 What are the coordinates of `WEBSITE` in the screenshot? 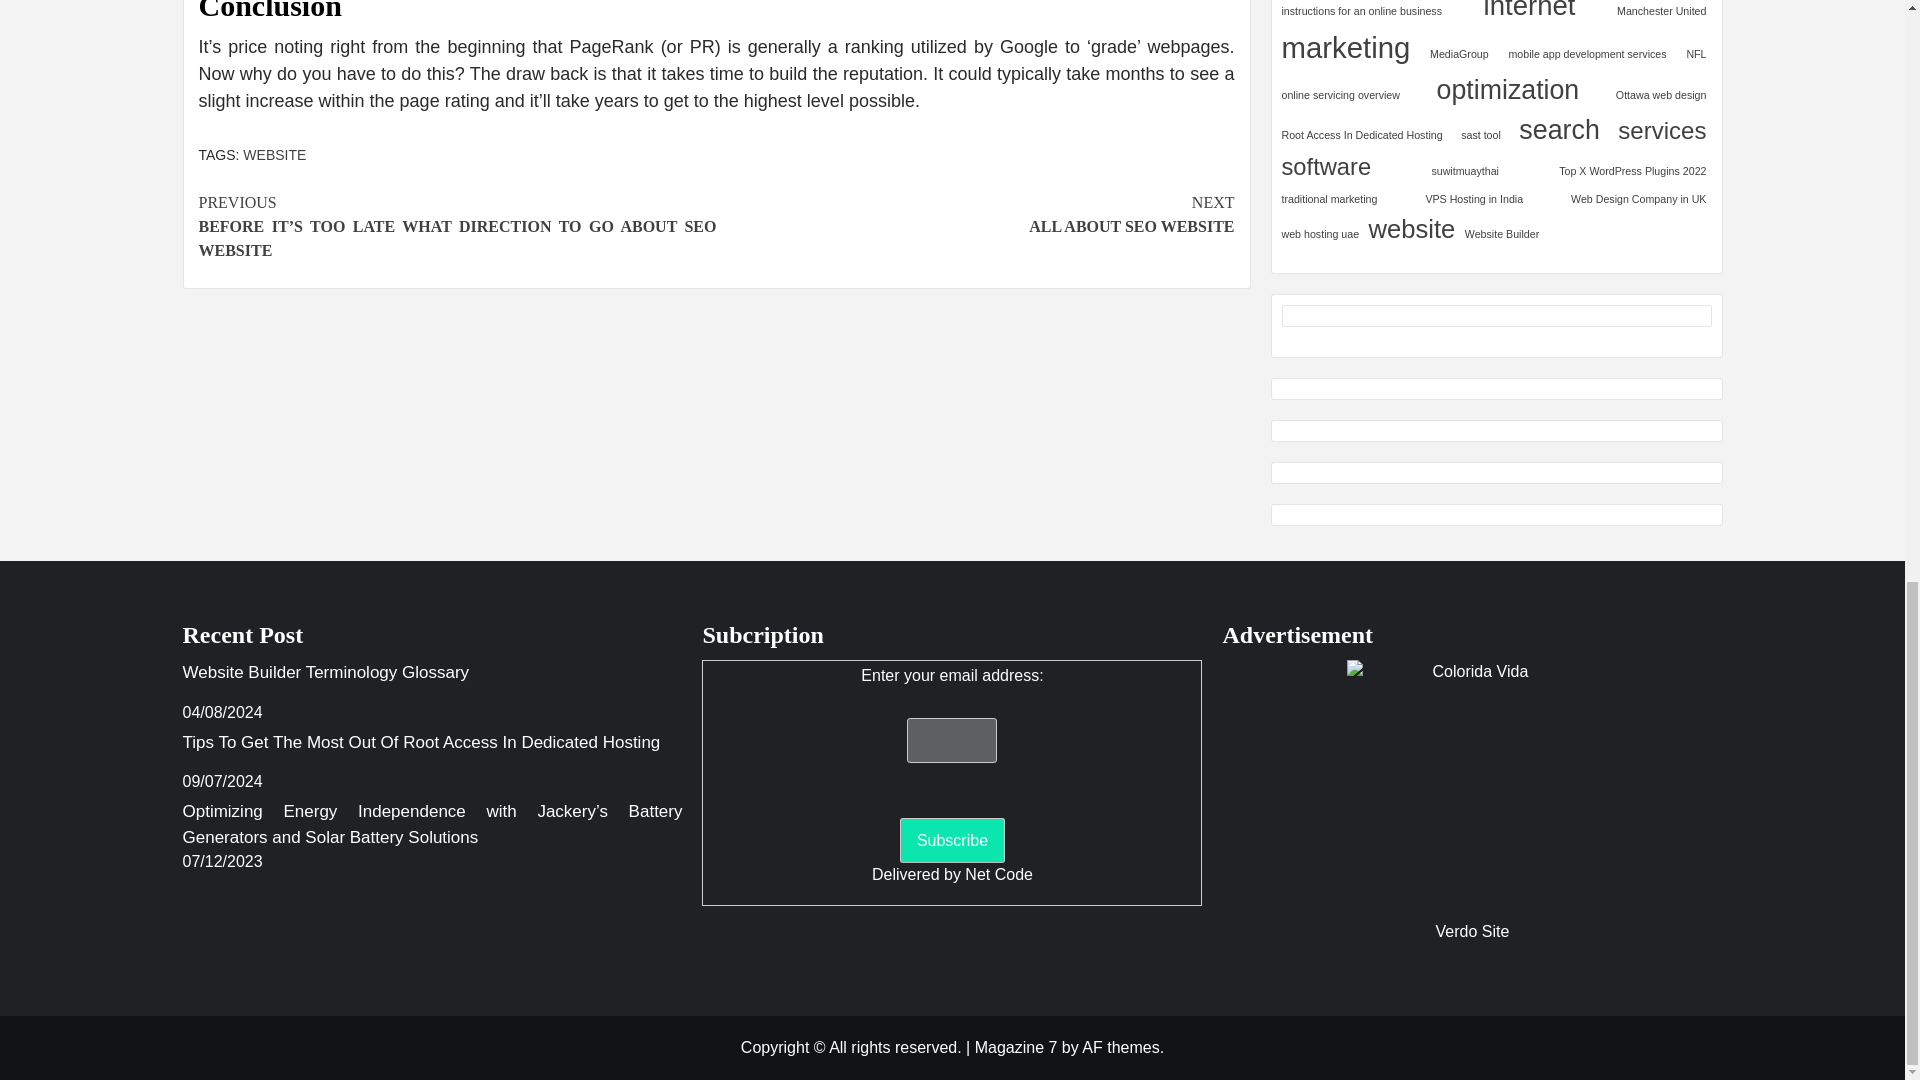 It's located at (274, 154).